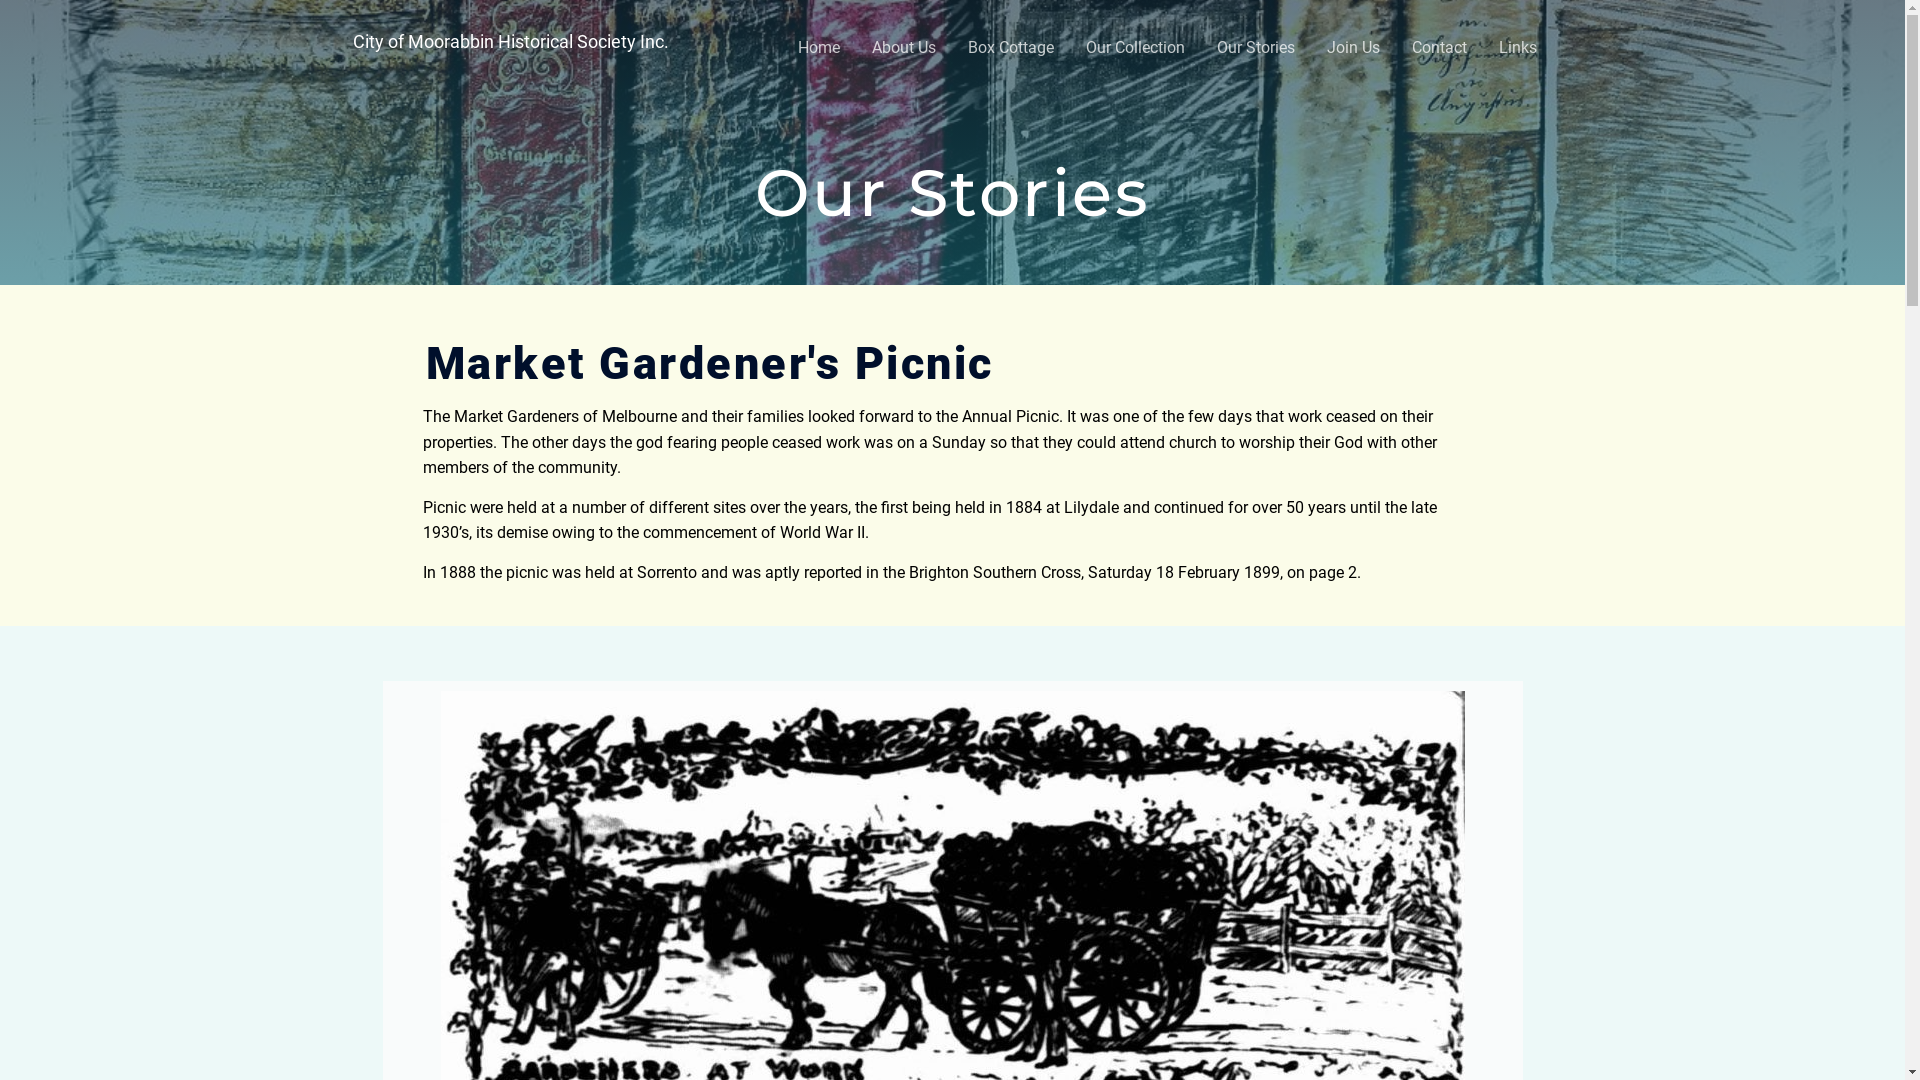 The width and height of the screenshot is (1920, 1080). Describe the element at coordinates (1011, 48) in the screenshot. I see `Box Cottage` at that location.